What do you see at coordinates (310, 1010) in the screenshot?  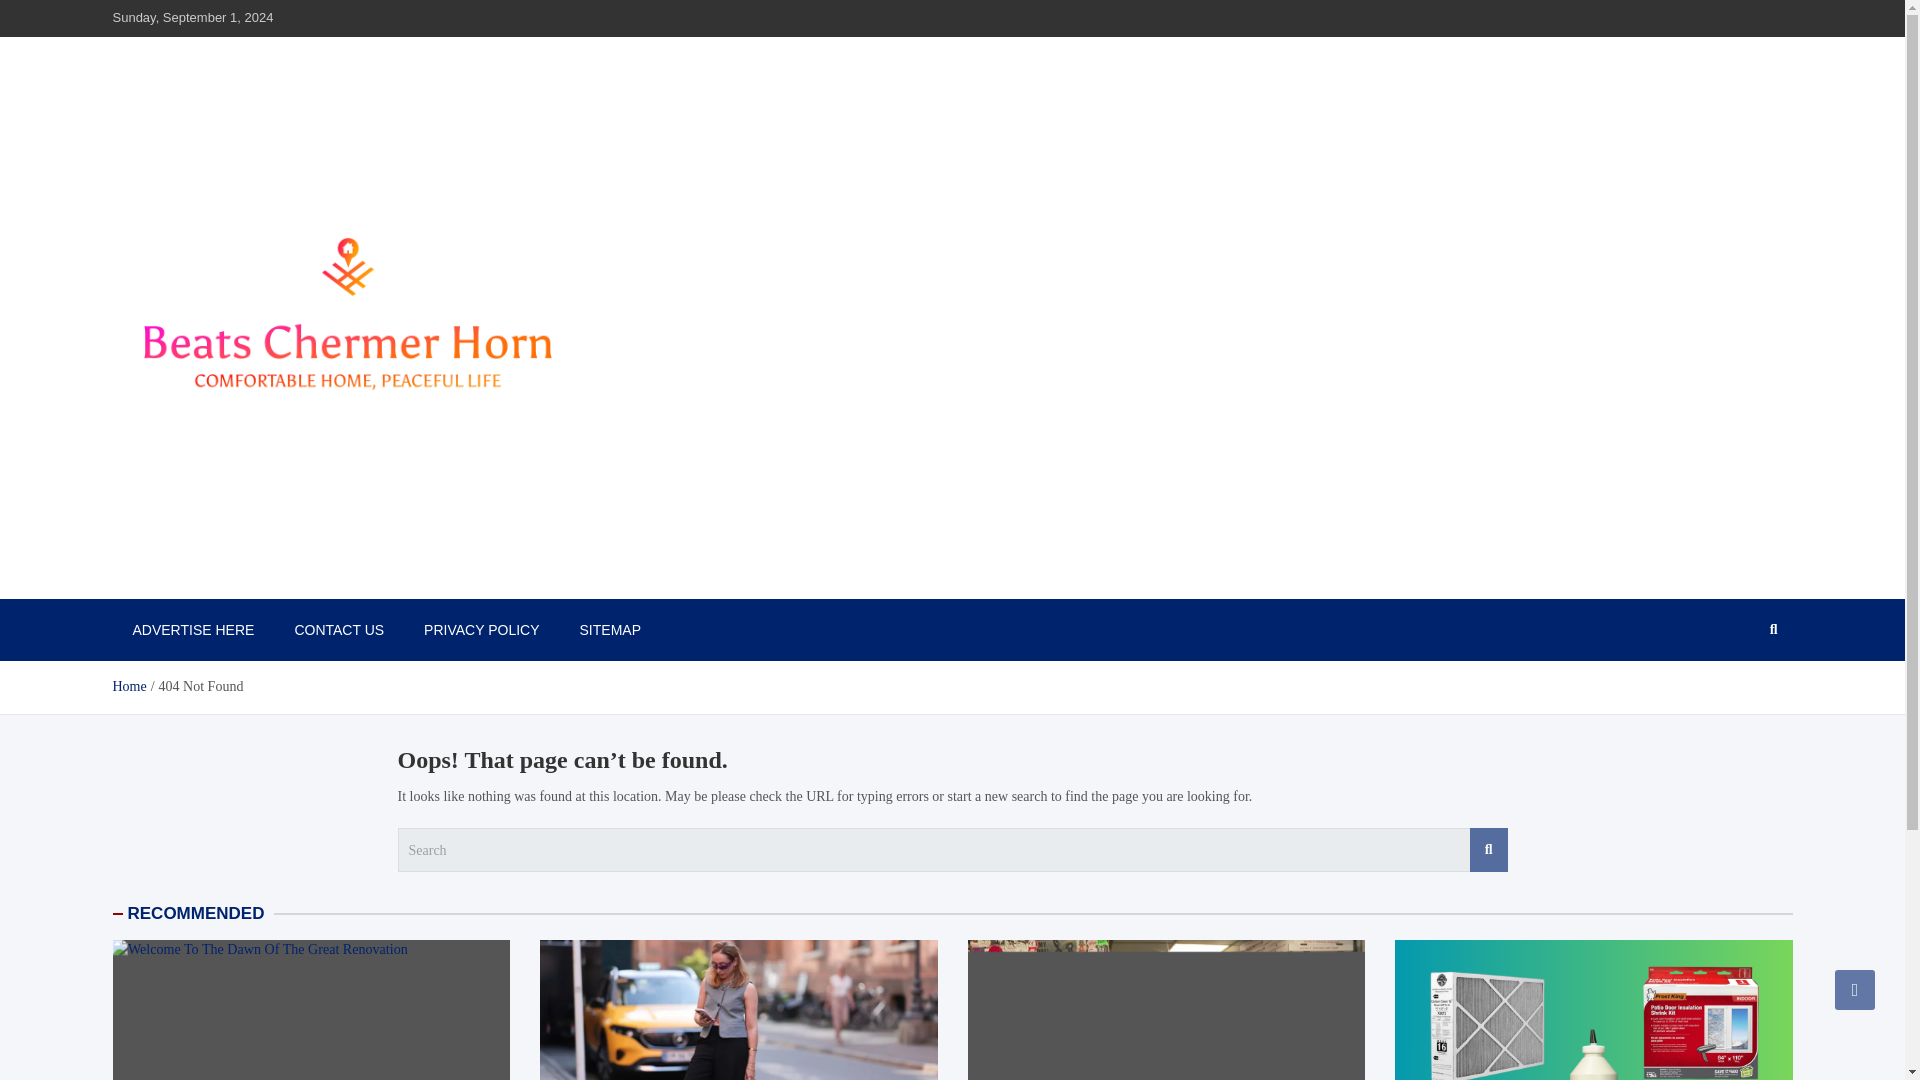 I see `Welcome To The Dawn Of The Great Renovation` at bounding box center [310, 1010].